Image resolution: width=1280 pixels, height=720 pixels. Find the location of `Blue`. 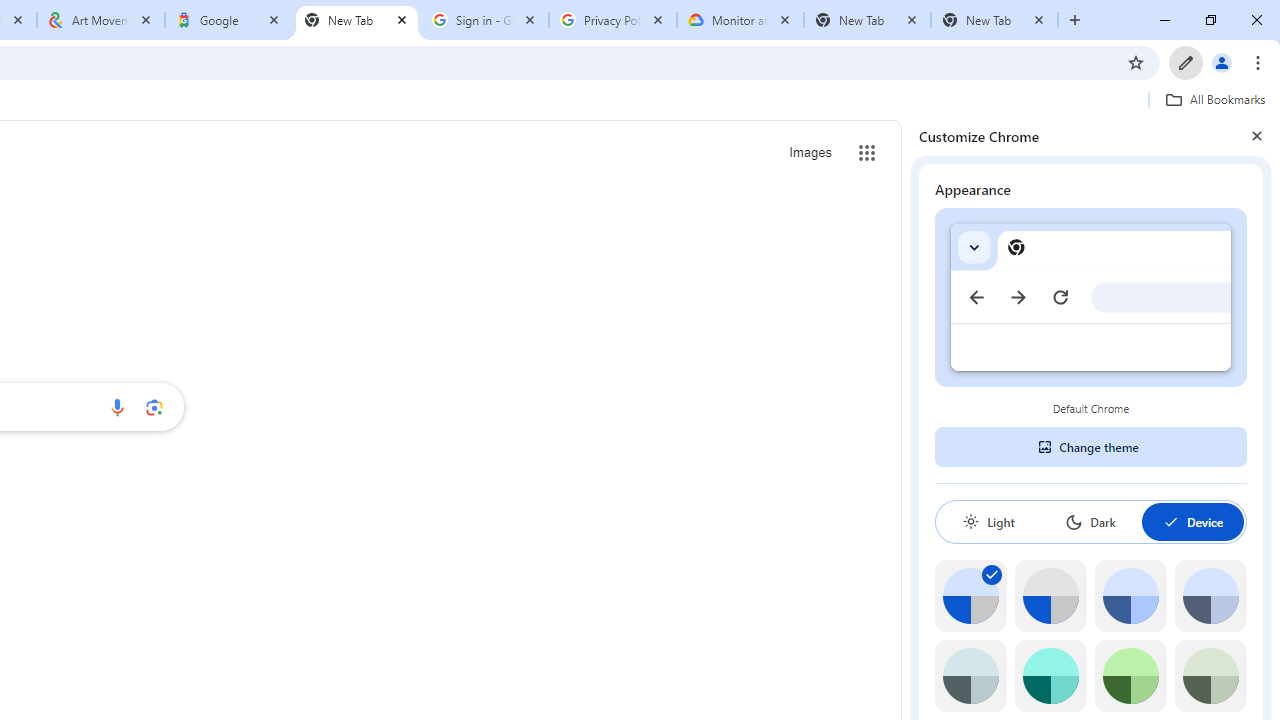

Blue is located at coordinates (1130, 596).